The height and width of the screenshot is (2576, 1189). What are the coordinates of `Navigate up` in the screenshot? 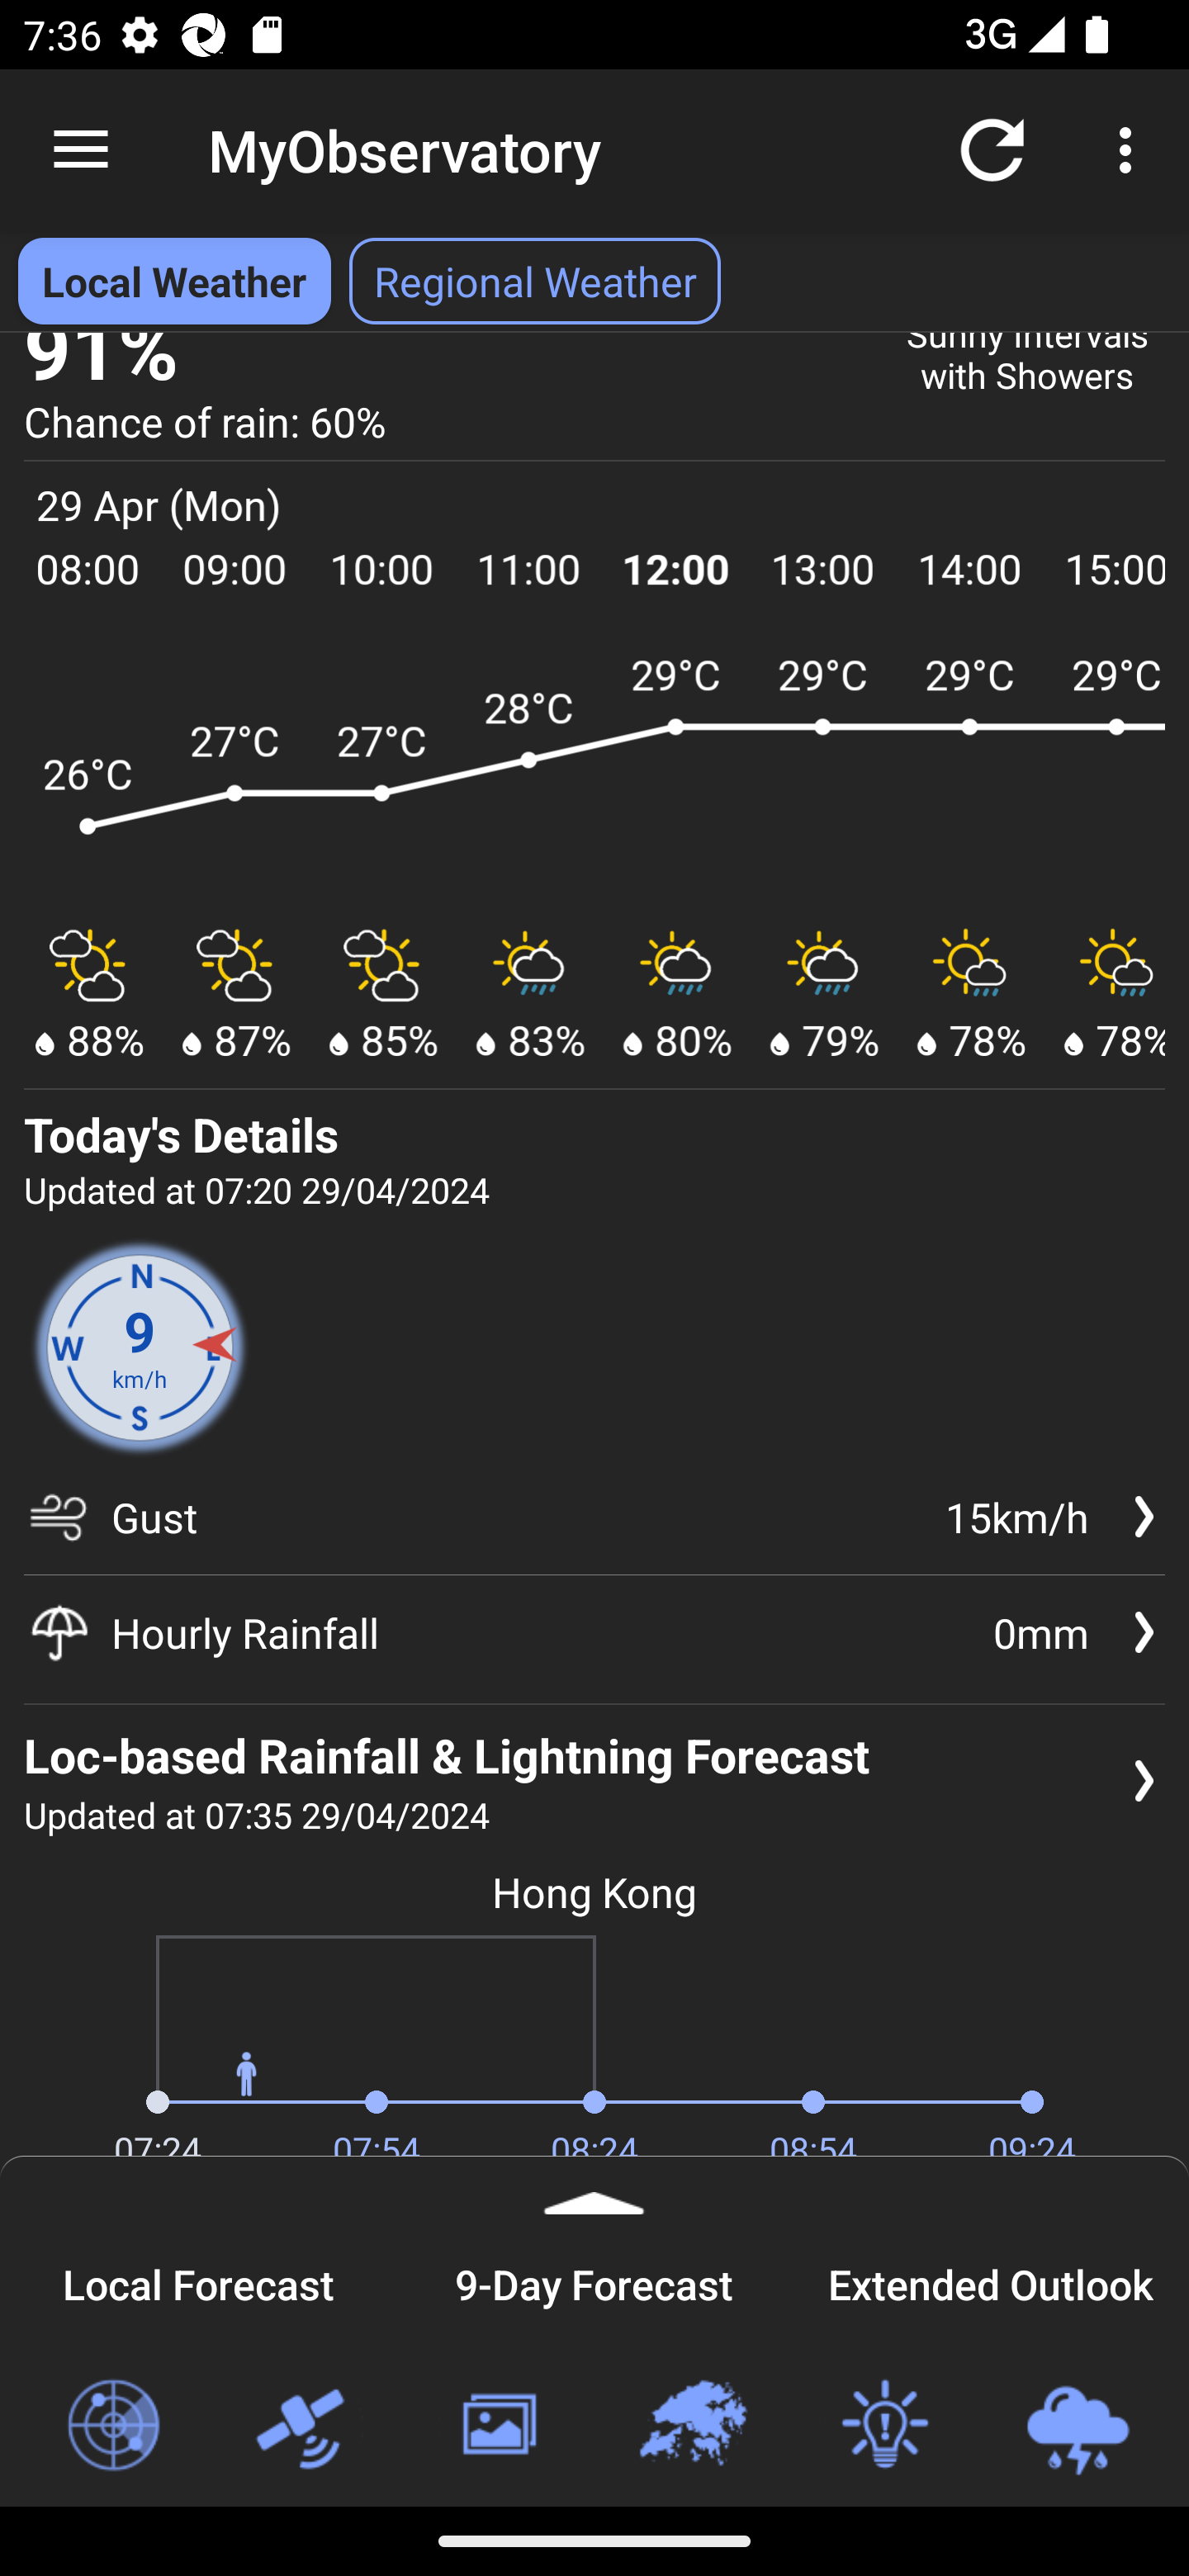 It's located at (81, 150).